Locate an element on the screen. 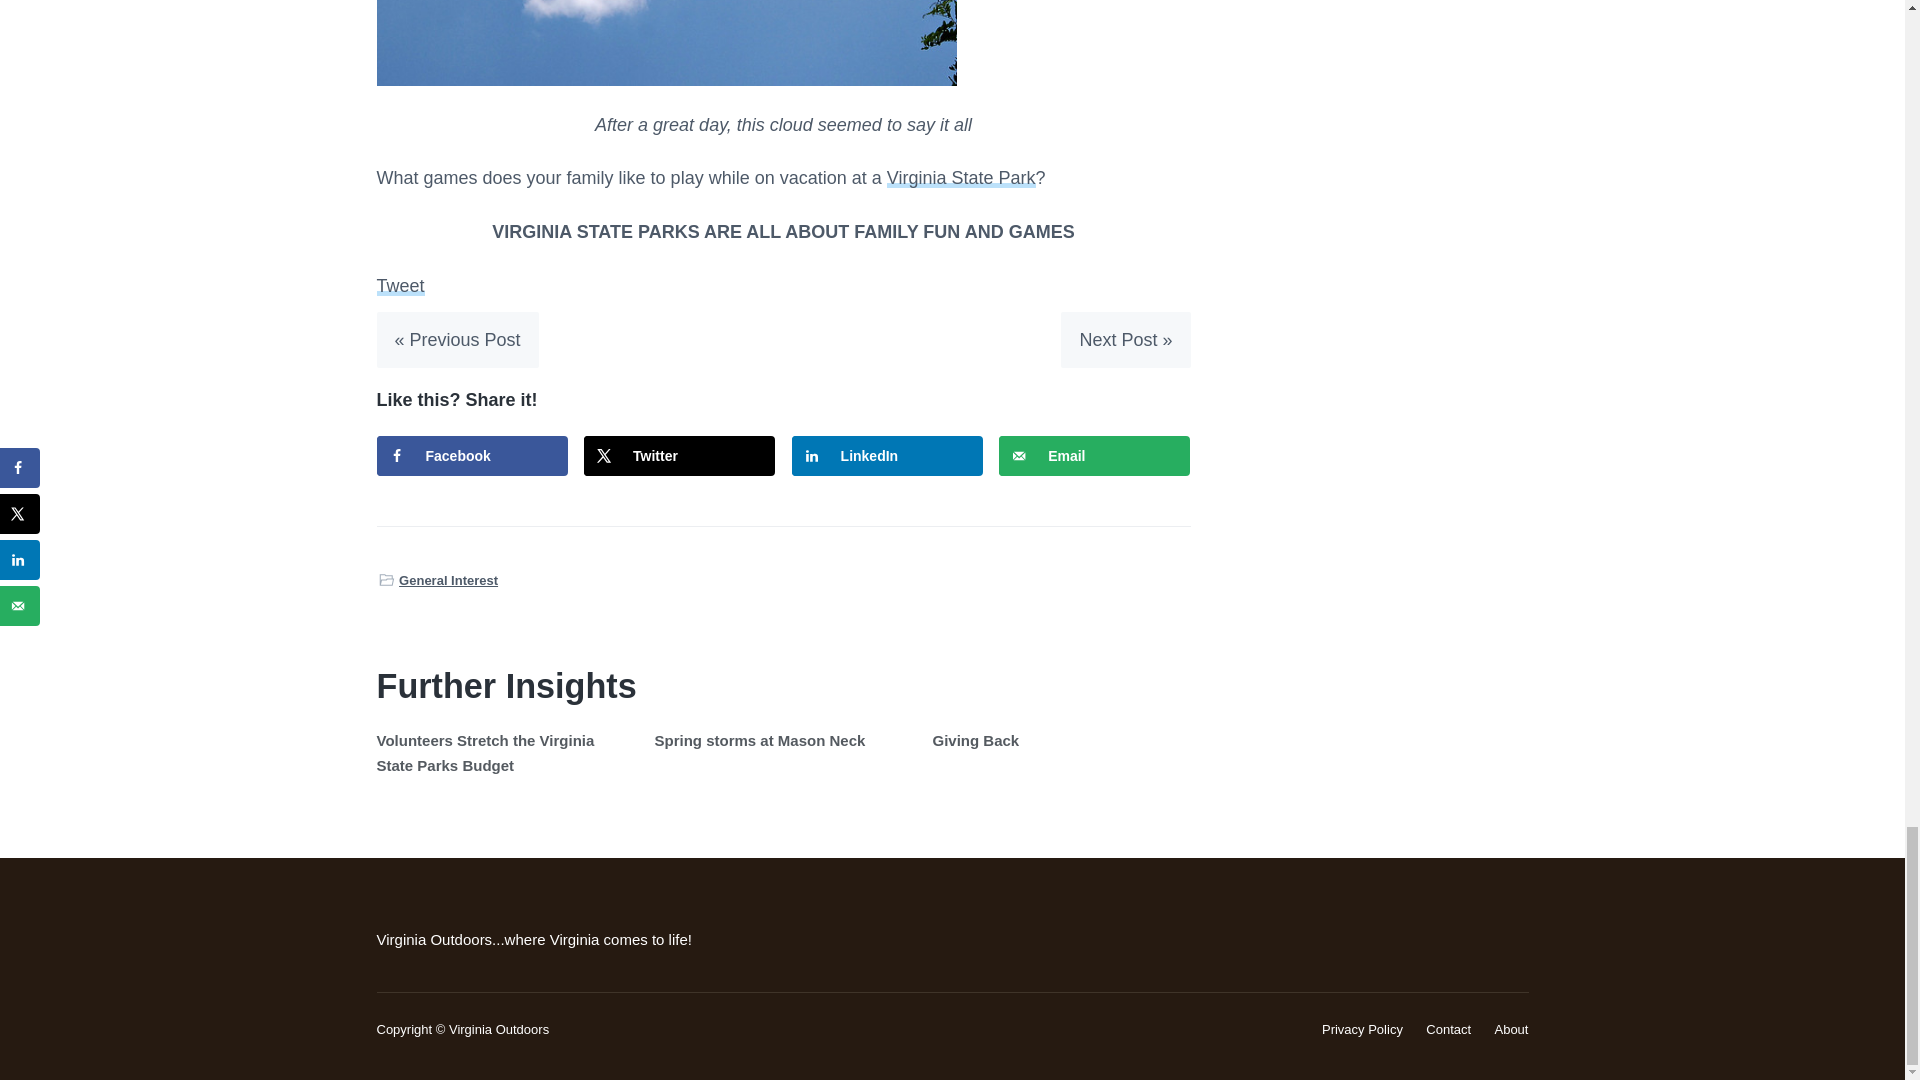  Spring storms at Mason Neck is located at coordinates (760, 740).